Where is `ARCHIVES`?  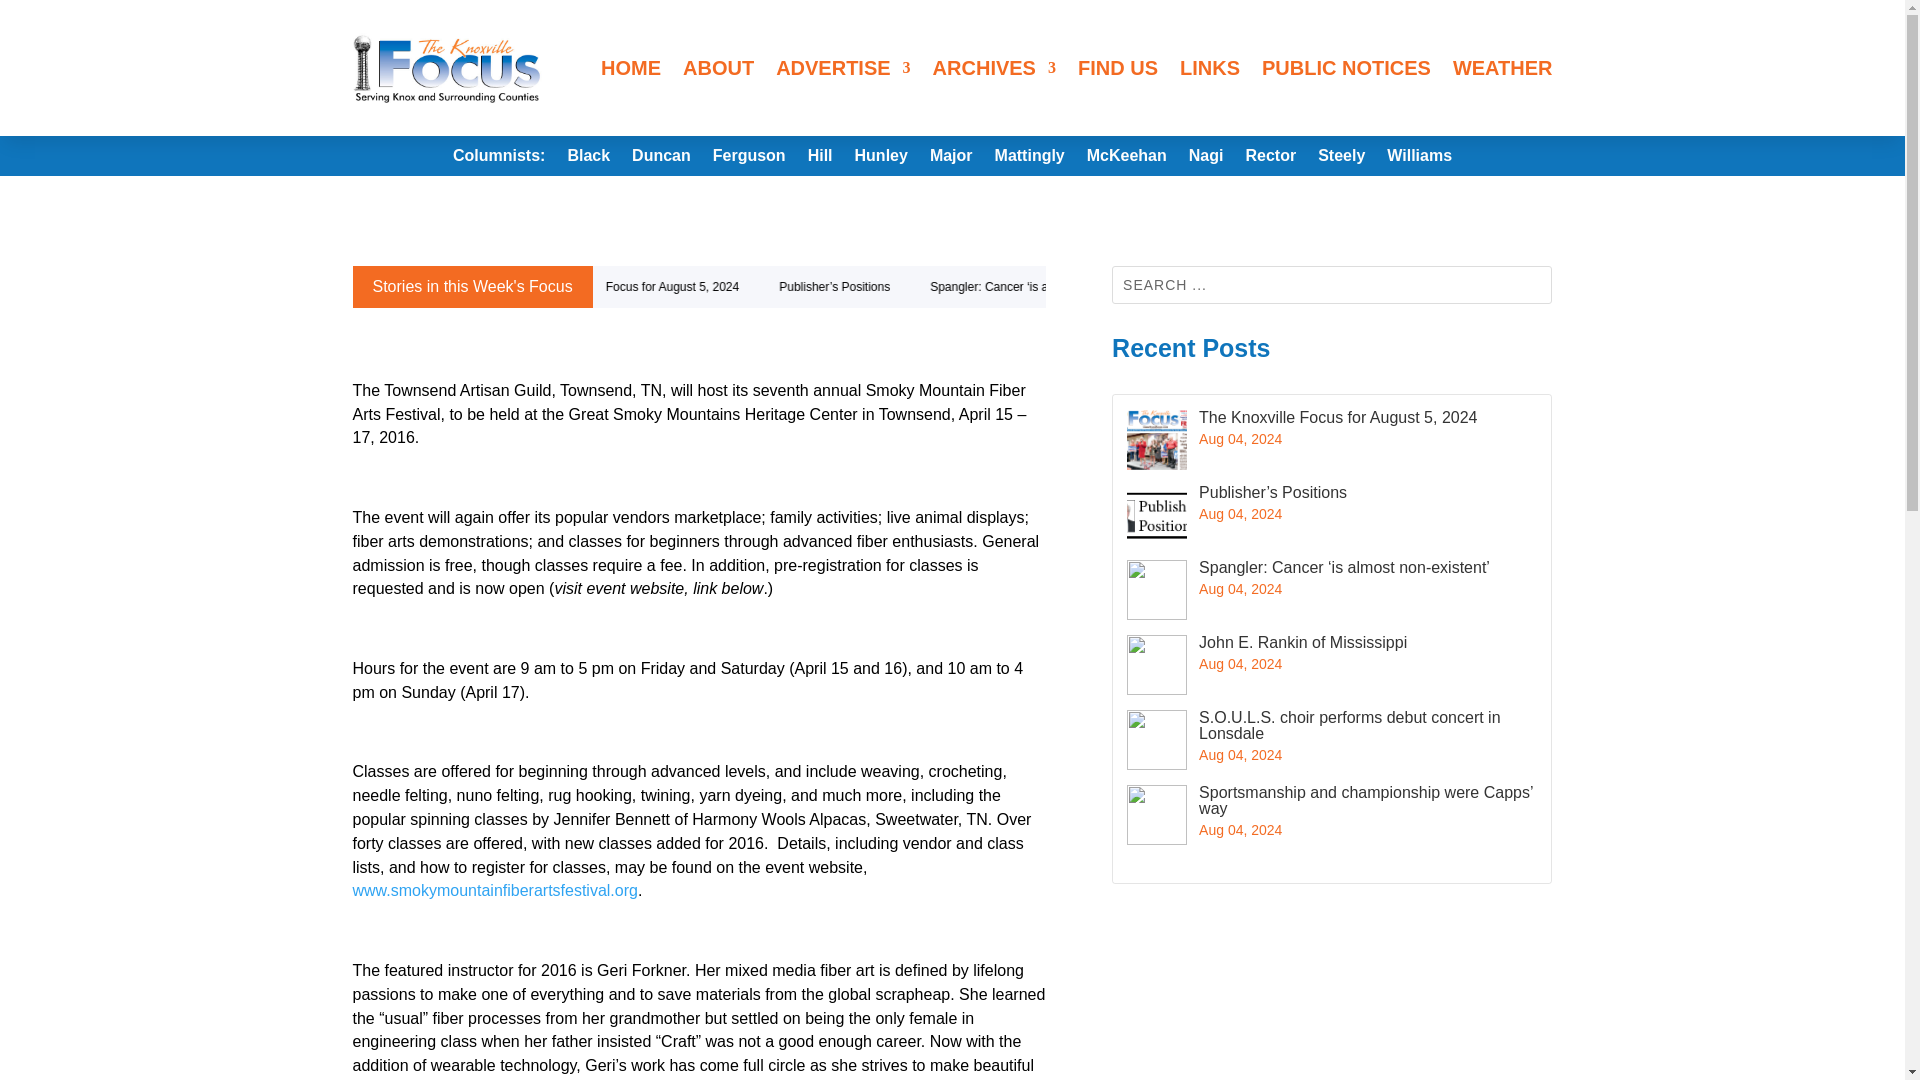
ARCHIVES is located at coordinates (994, 68).